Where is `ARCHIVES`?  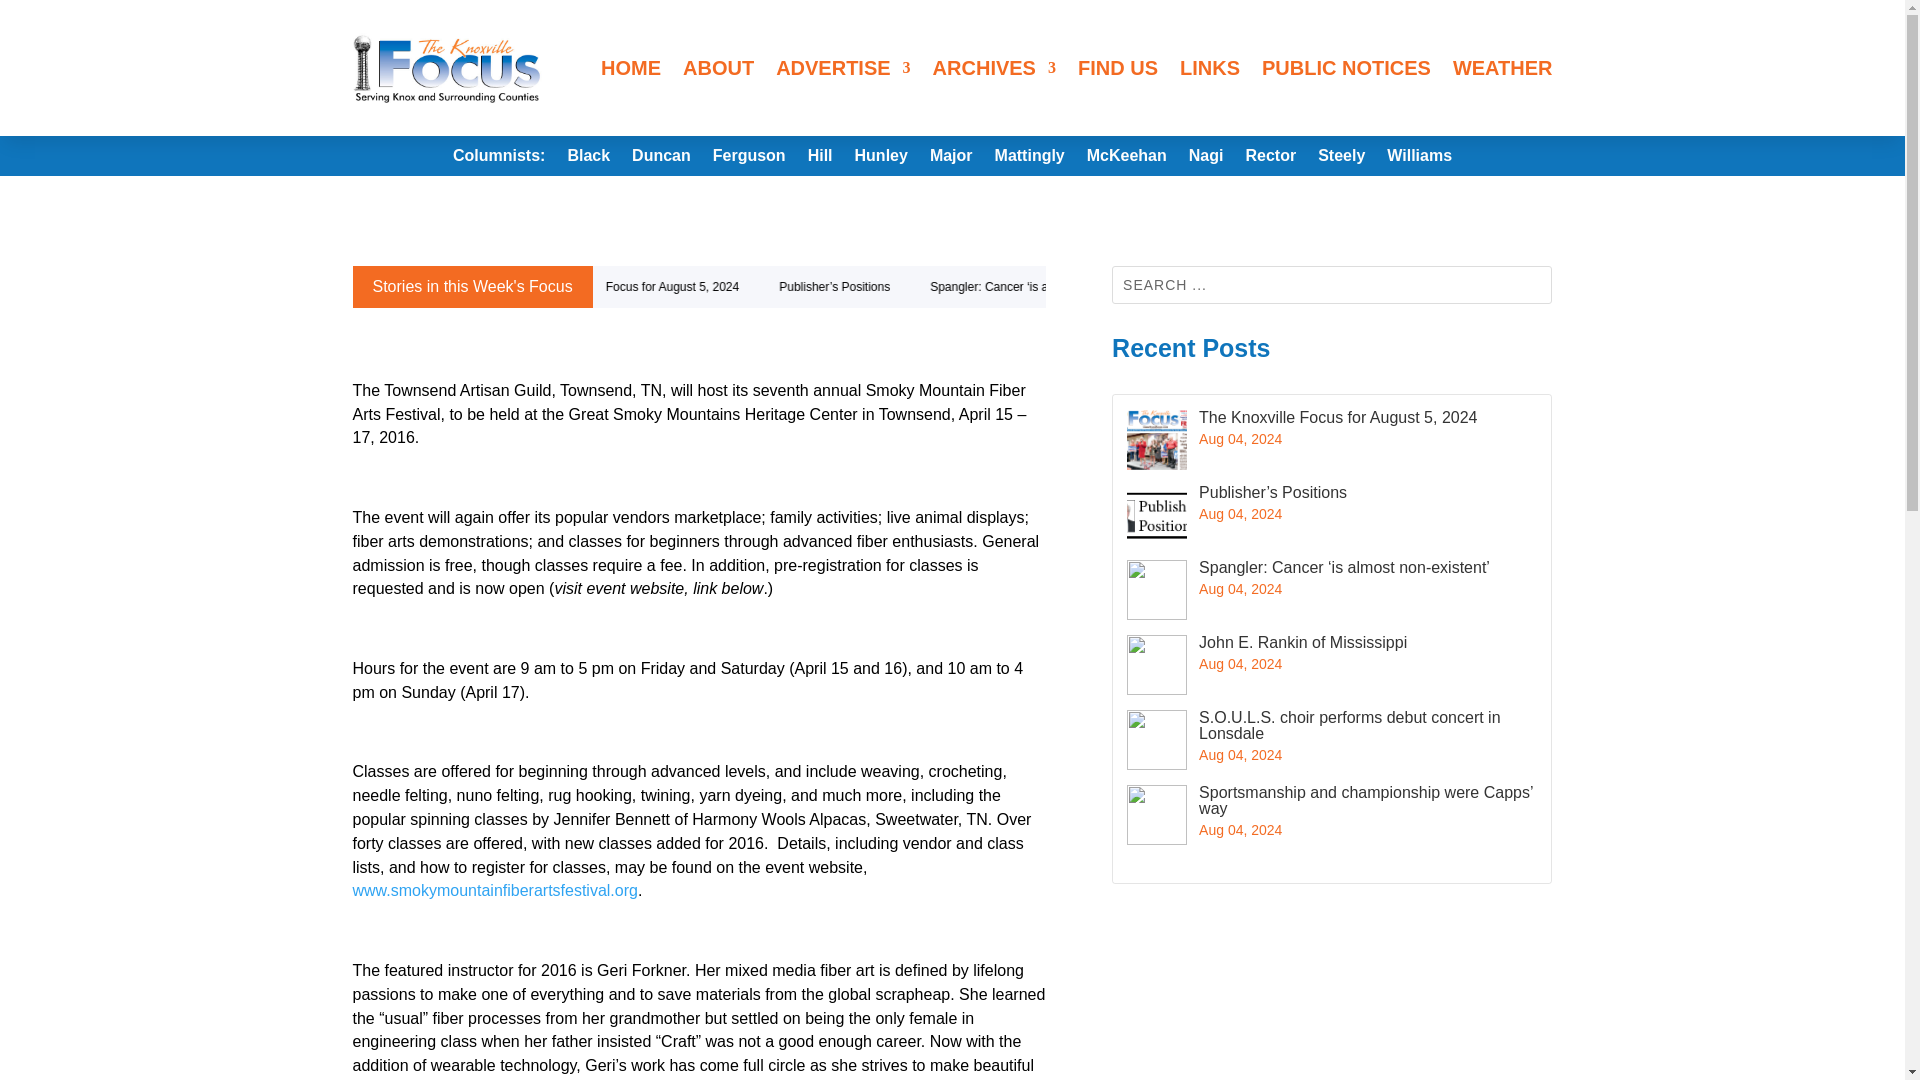
ARCHIVES is located at coordinates (994, 68).